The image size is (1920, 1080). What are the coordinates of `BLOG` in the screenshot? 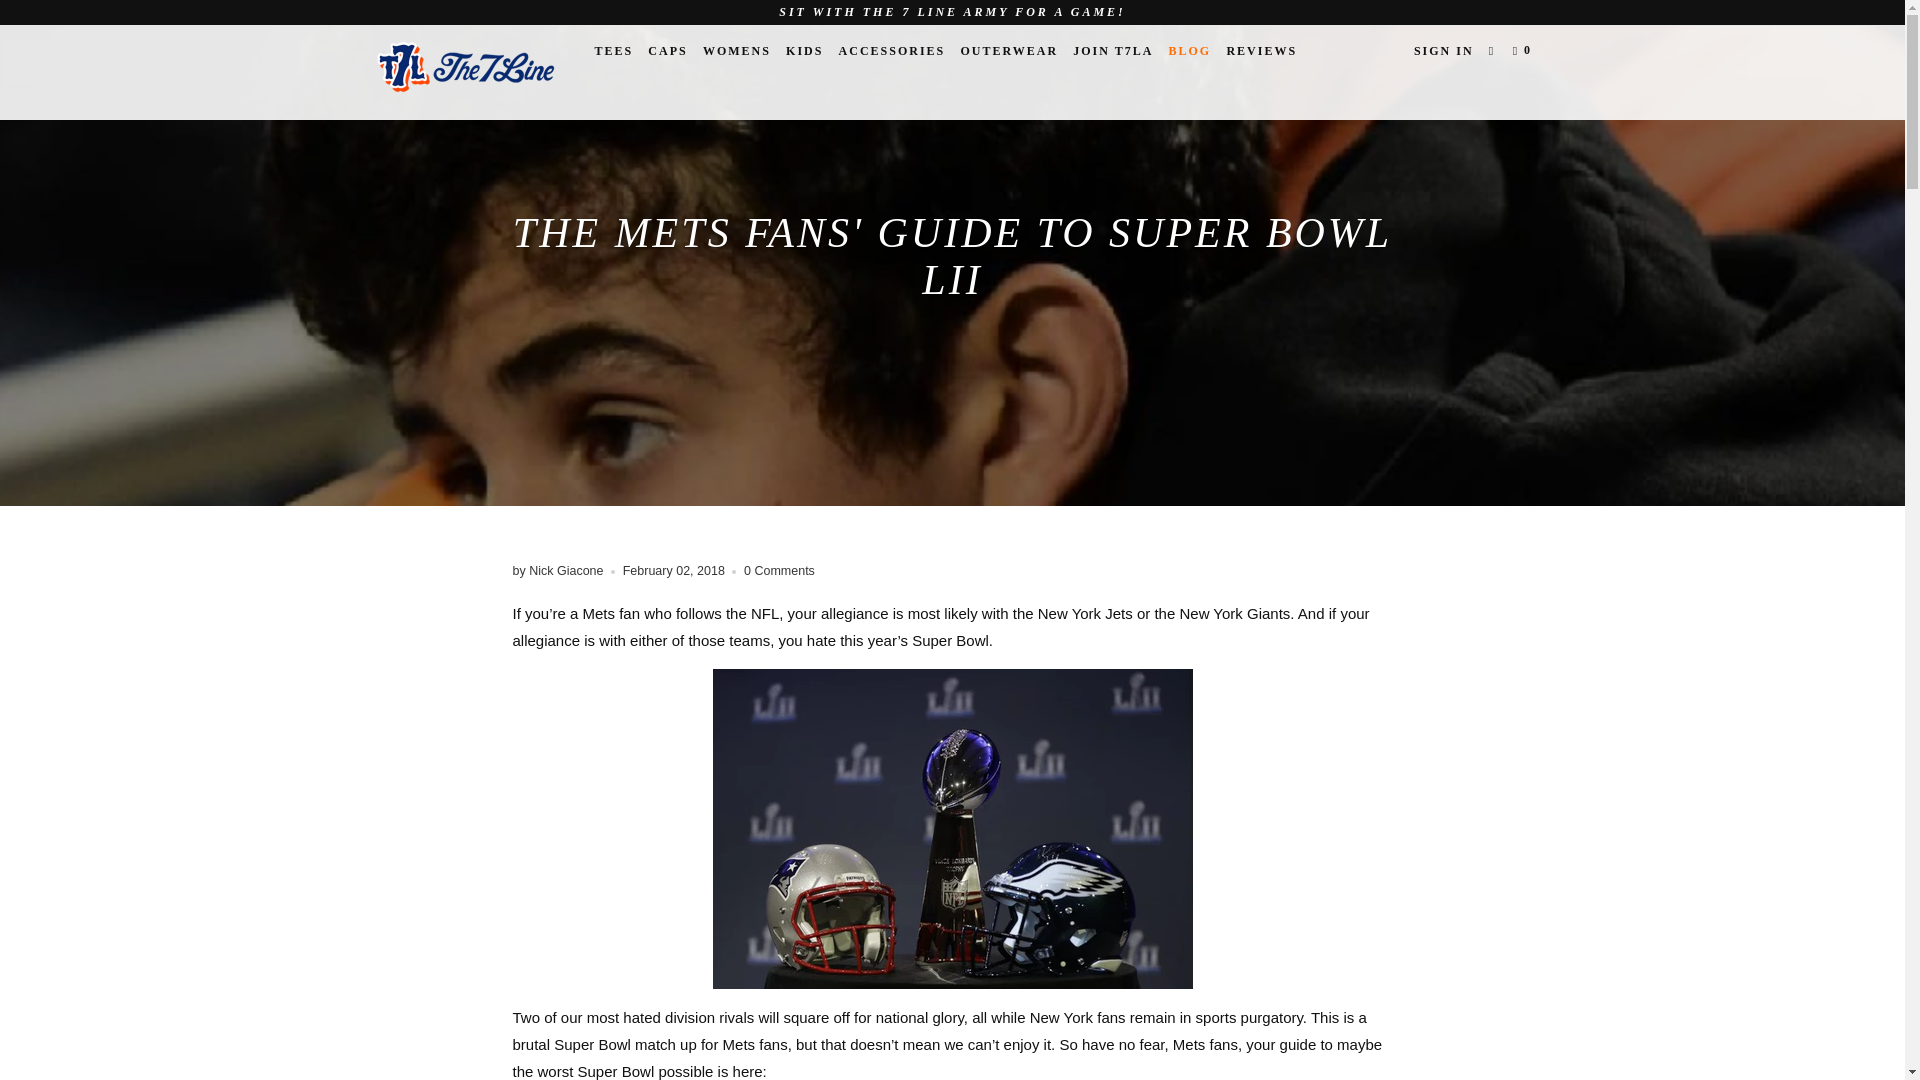 It's located at (1190, 50).